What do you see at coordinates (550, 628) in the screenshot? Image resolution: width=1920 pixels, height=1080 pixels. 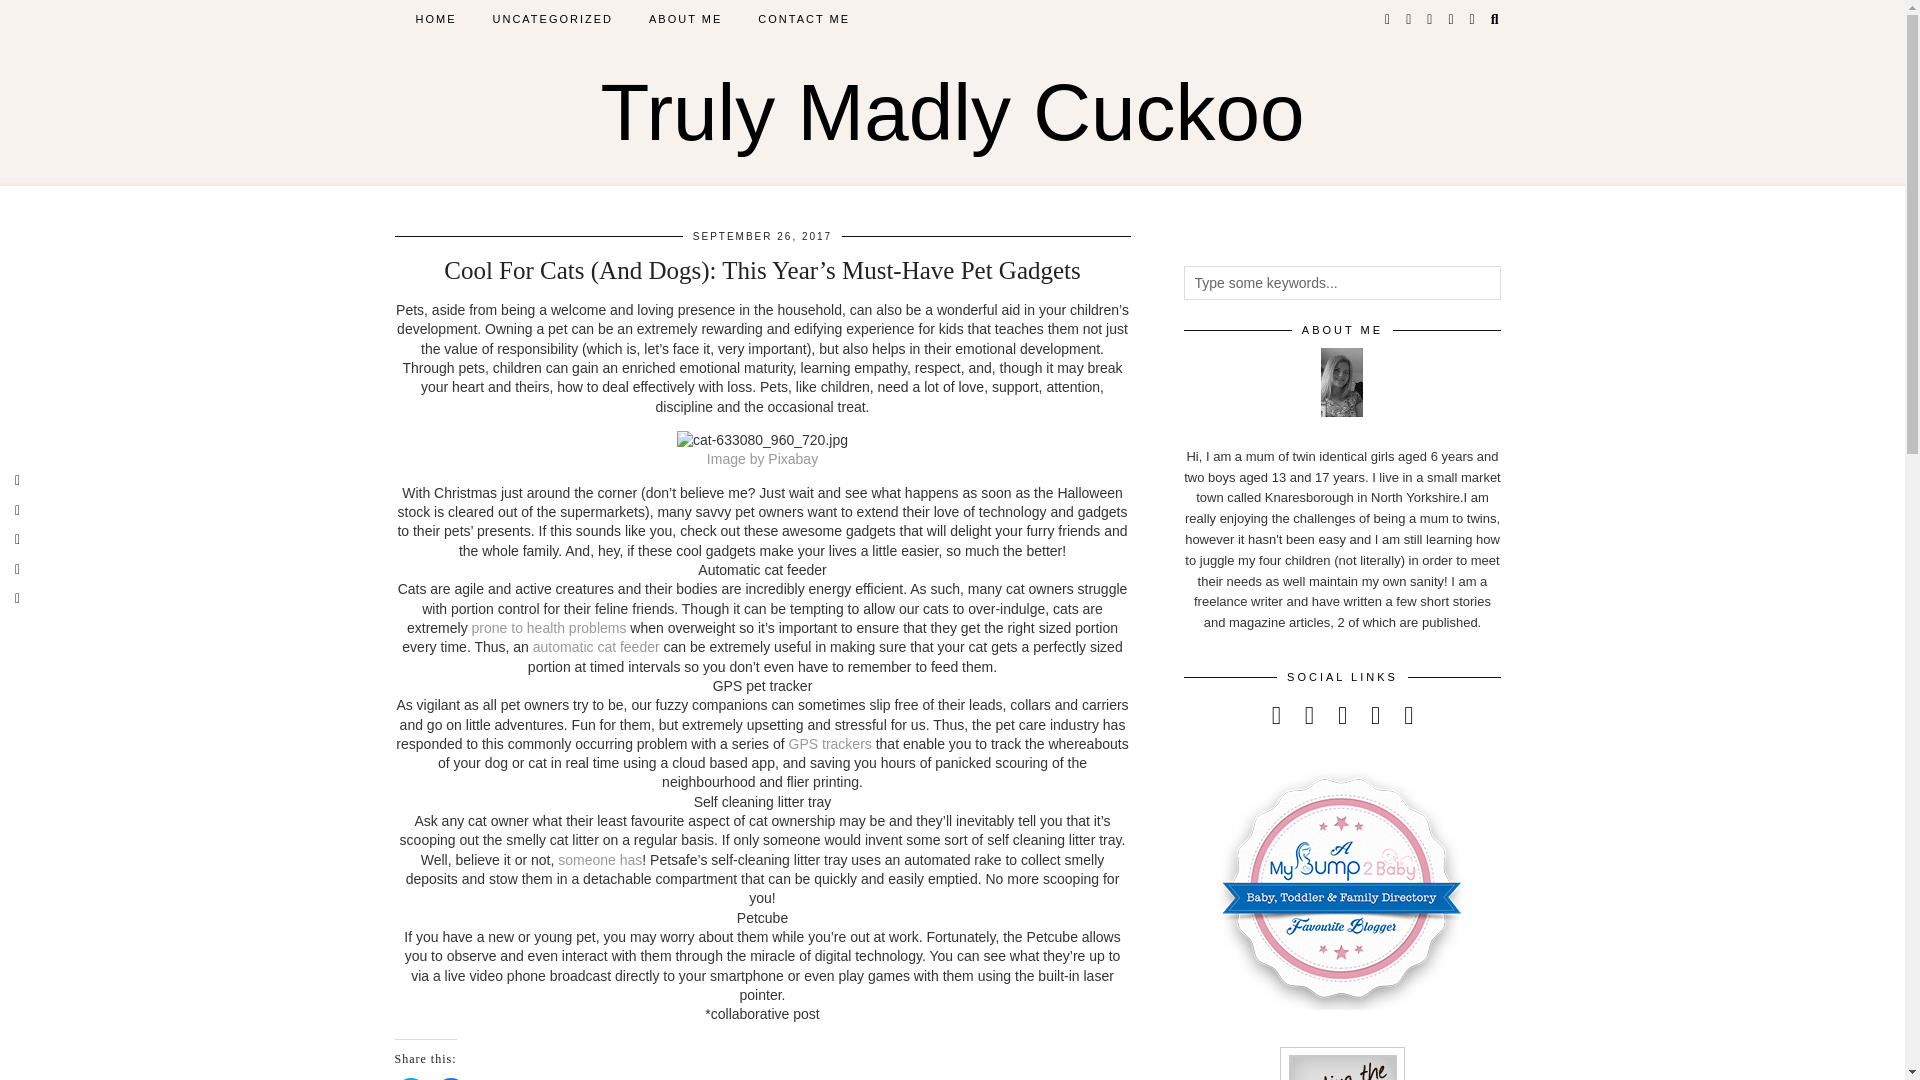 I see `prone to health problems` at bounding box center [550, 628].